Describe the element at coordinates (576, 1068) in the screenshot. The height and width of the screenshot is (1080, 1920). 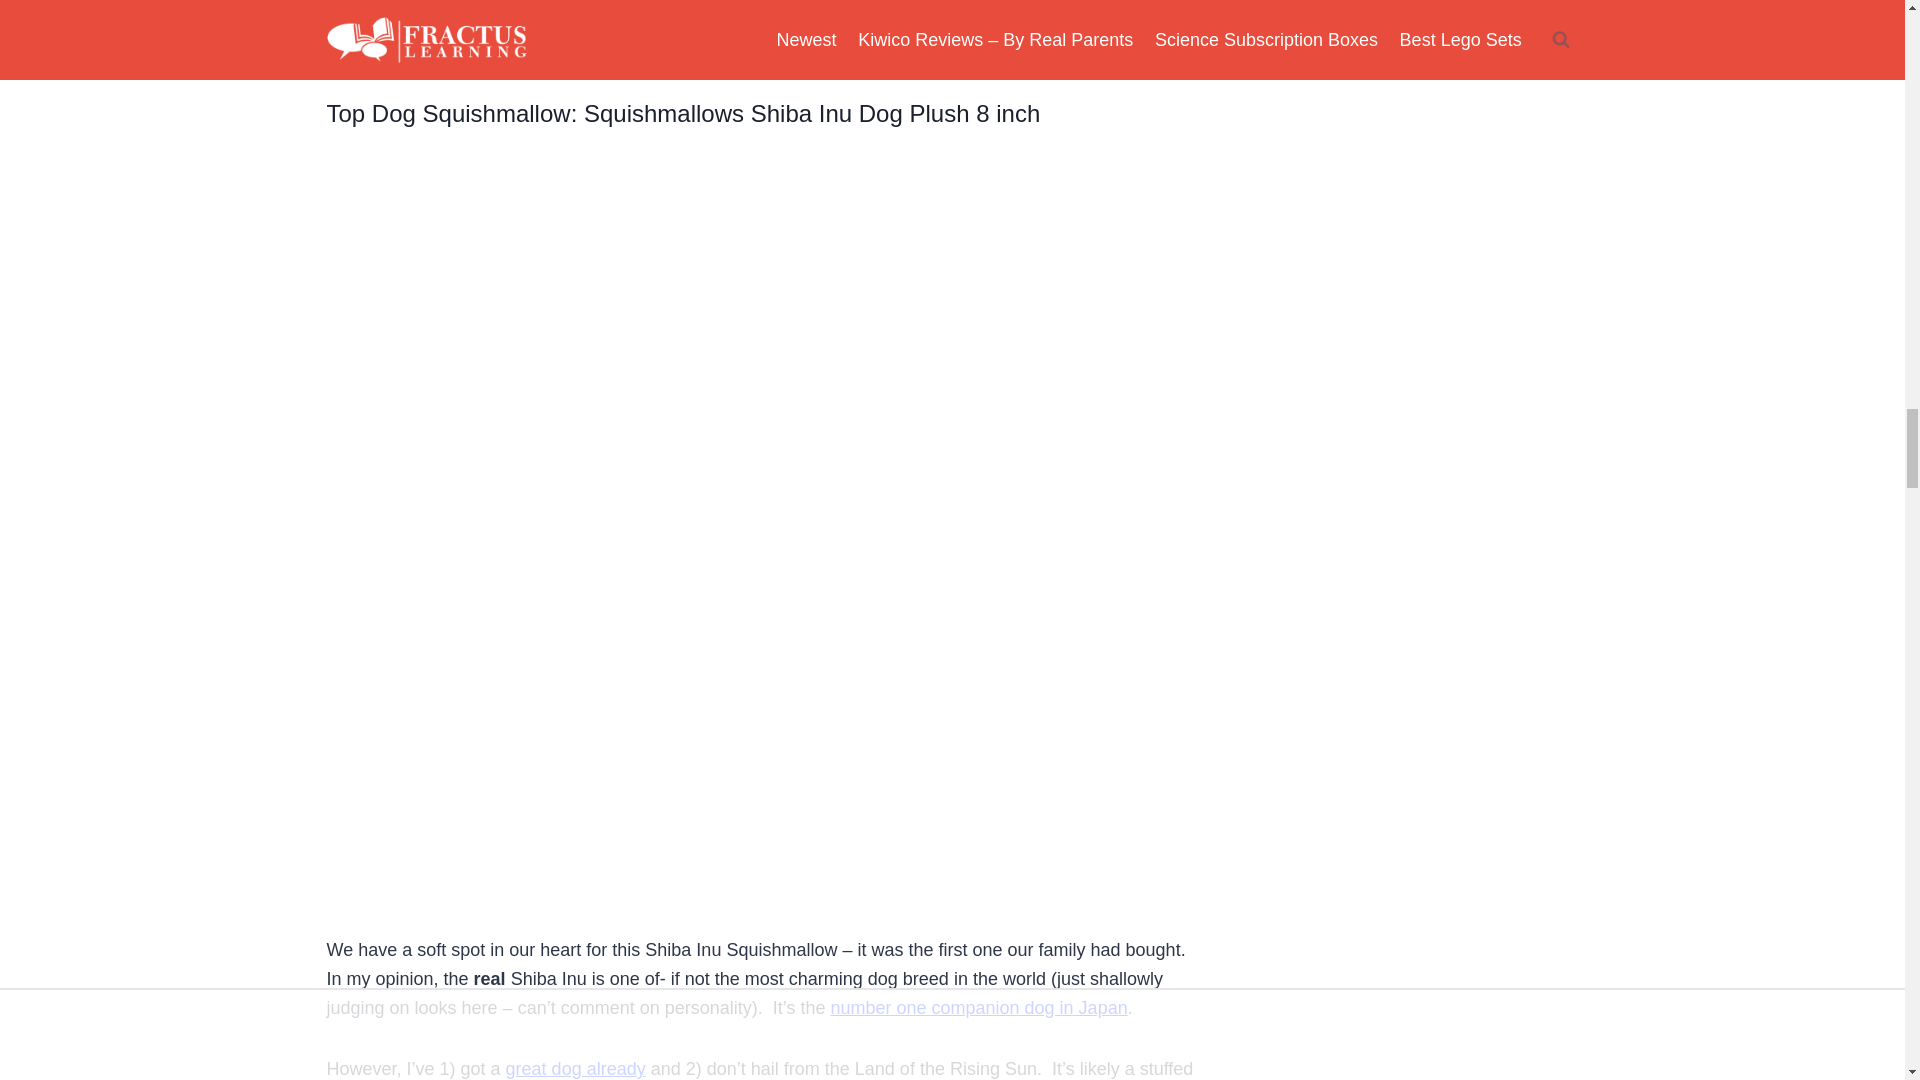
I see `great dog already` at that location.